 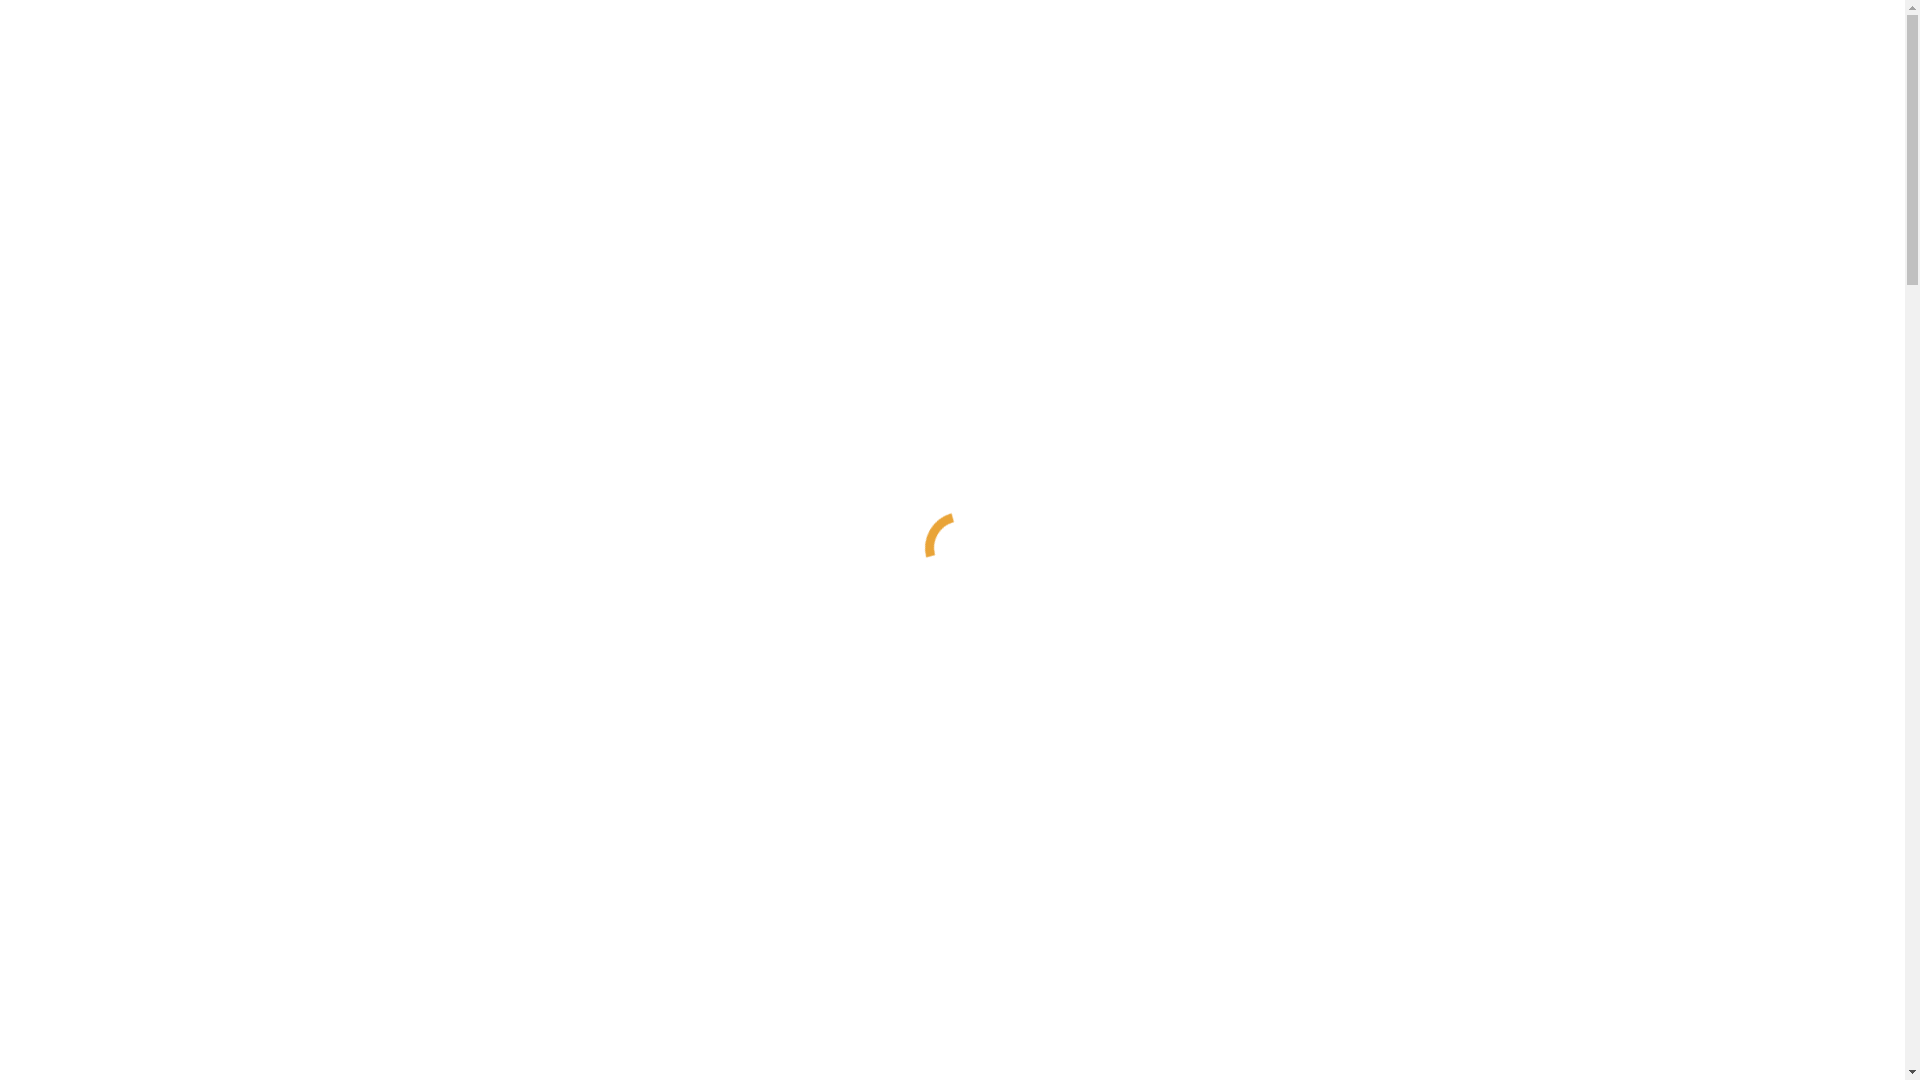 I want to click on Working Equitation Course, so click(x=176, y=428).